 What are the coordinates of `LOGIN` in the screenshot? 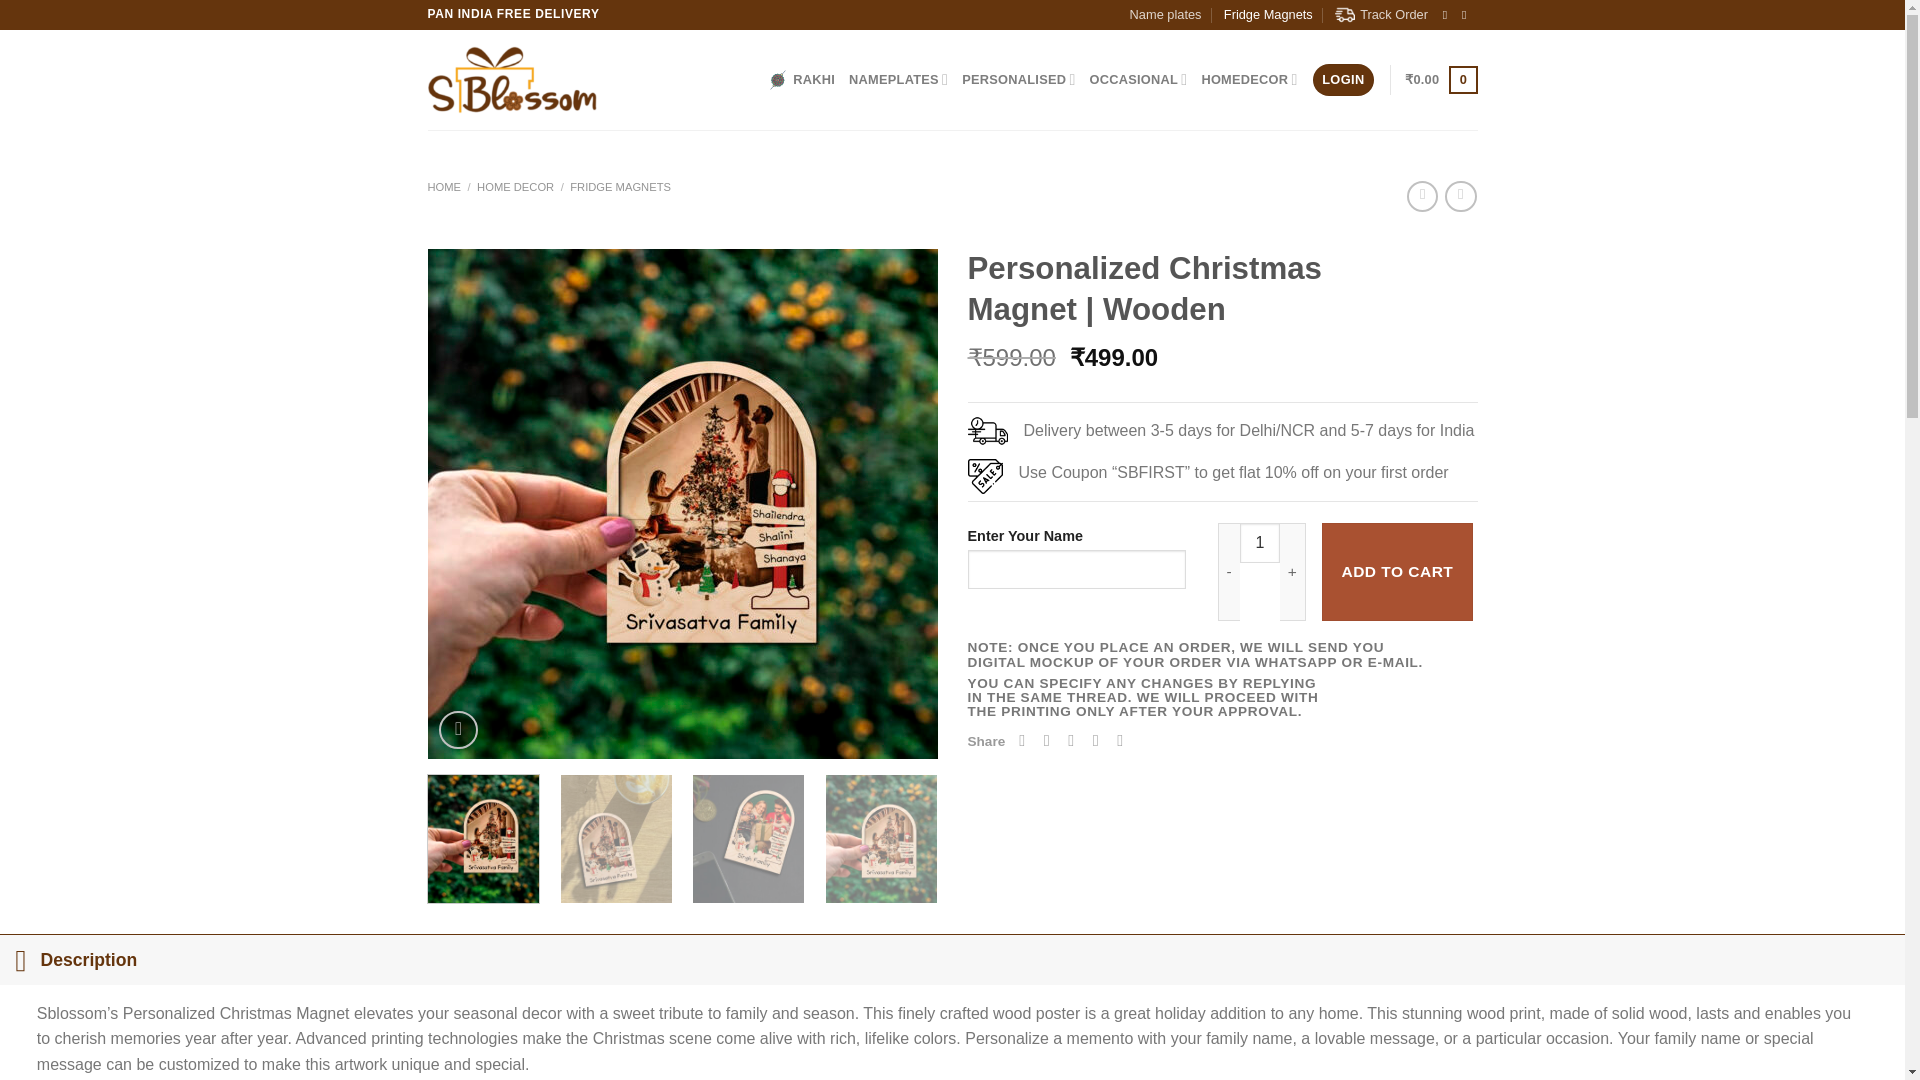 It's located at (1342, 80).